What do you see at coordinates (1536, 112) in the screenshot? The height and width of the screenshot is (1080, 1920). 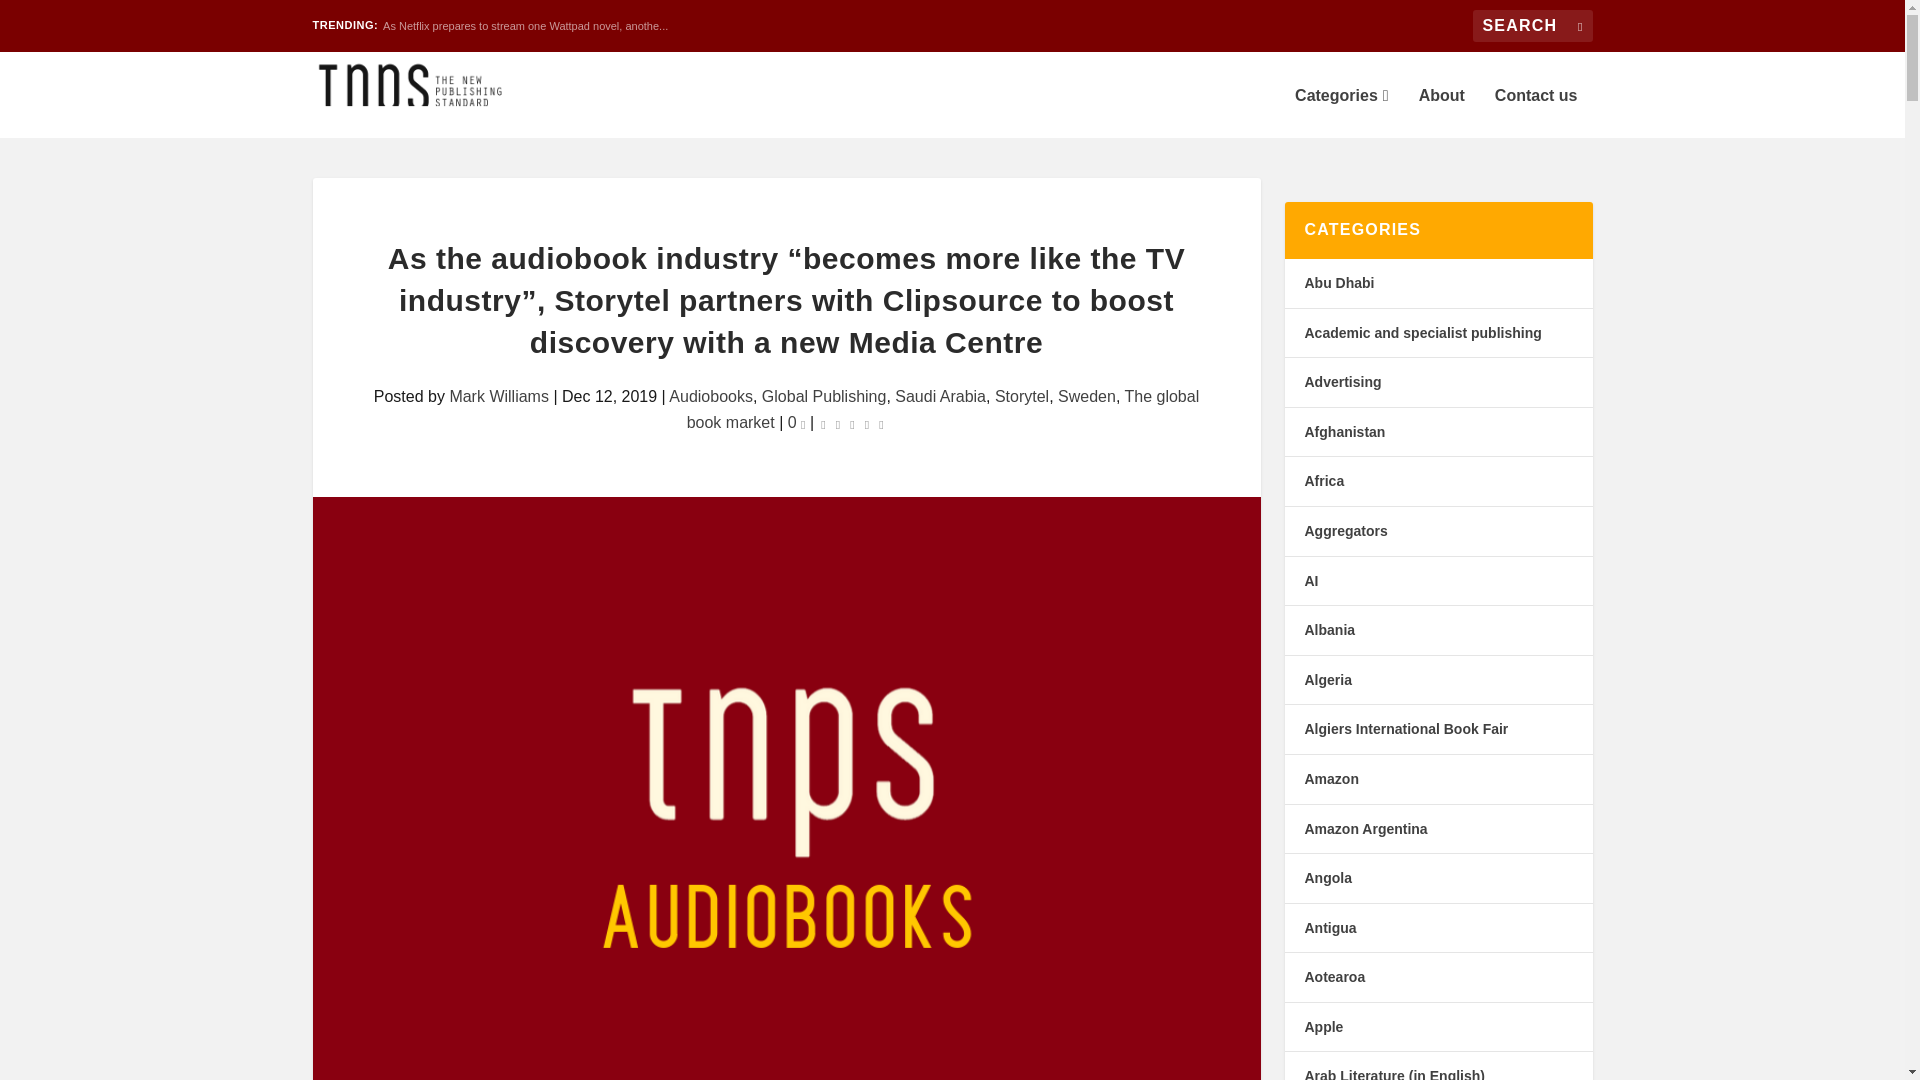 I see `Contact us` at bounding box center [1536, 112].